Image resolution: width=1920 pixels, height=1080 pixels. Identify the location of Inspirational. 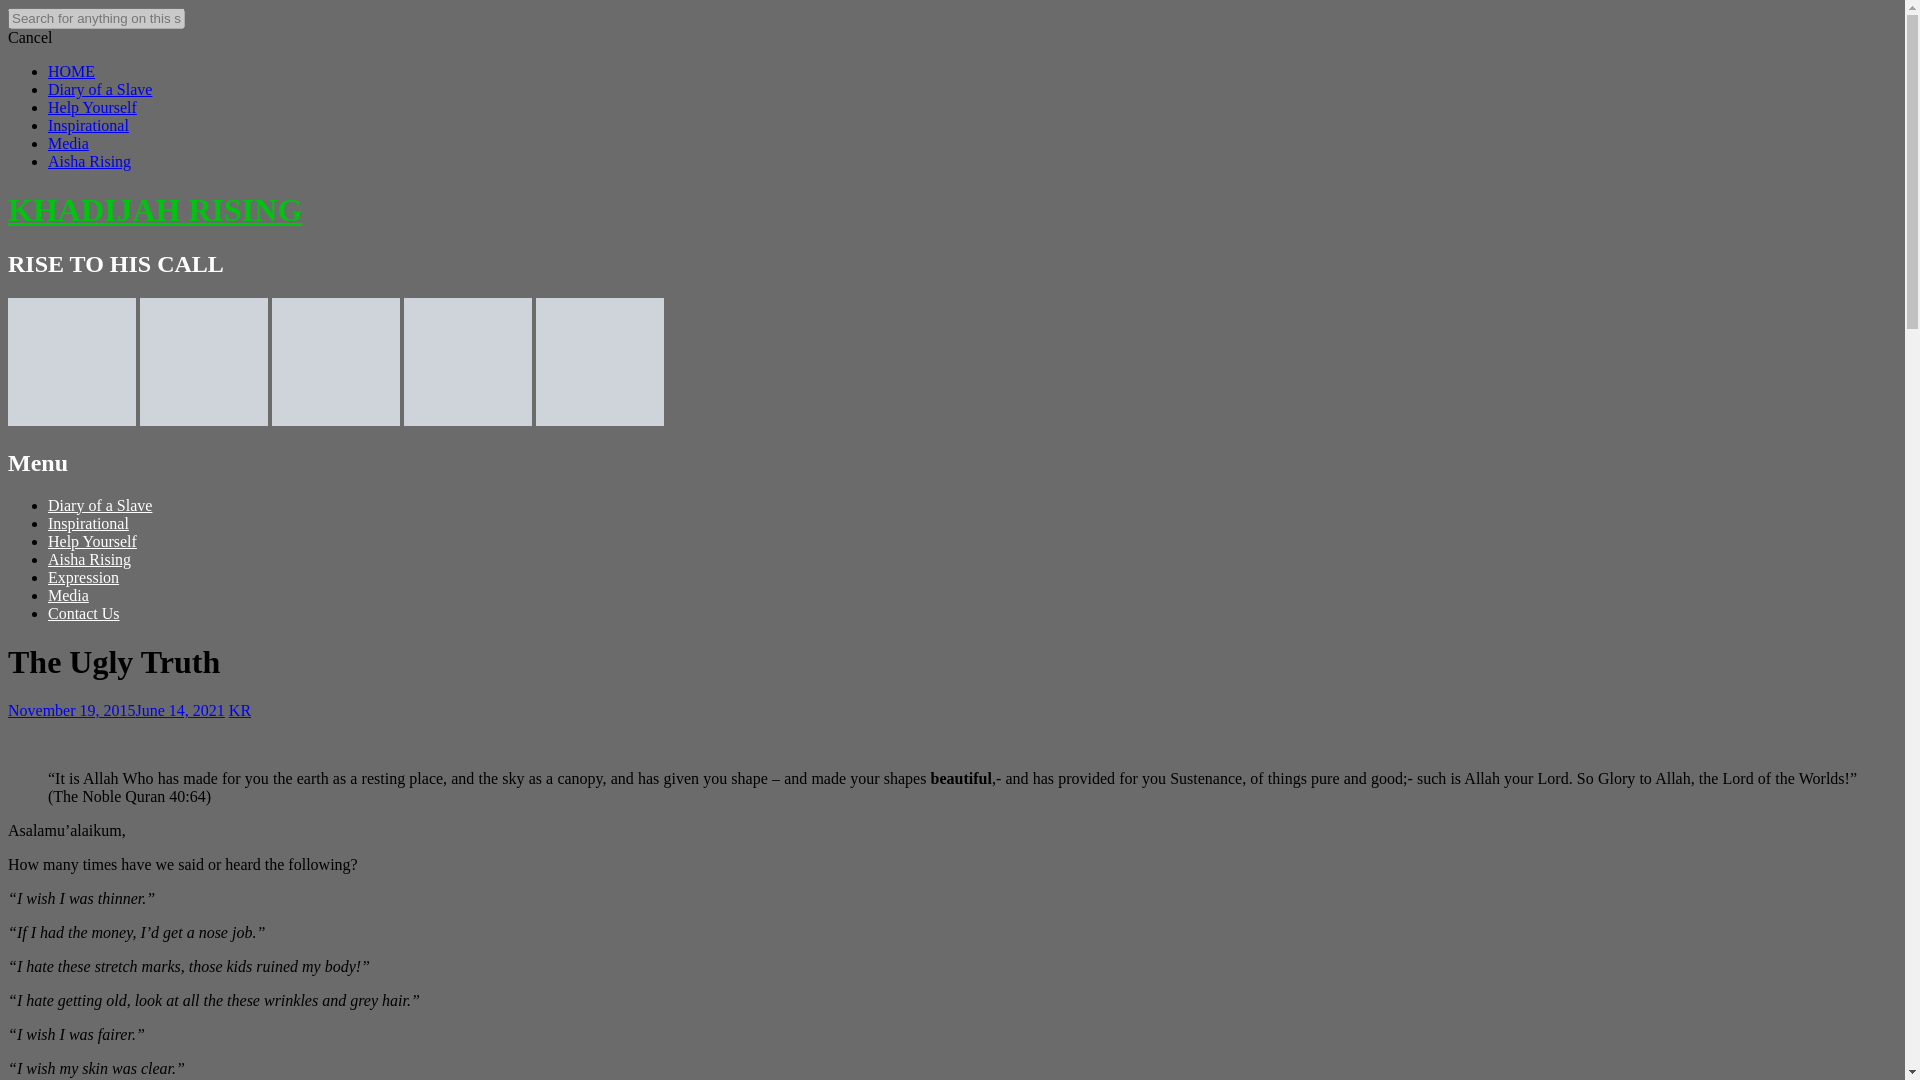
(88, 124).